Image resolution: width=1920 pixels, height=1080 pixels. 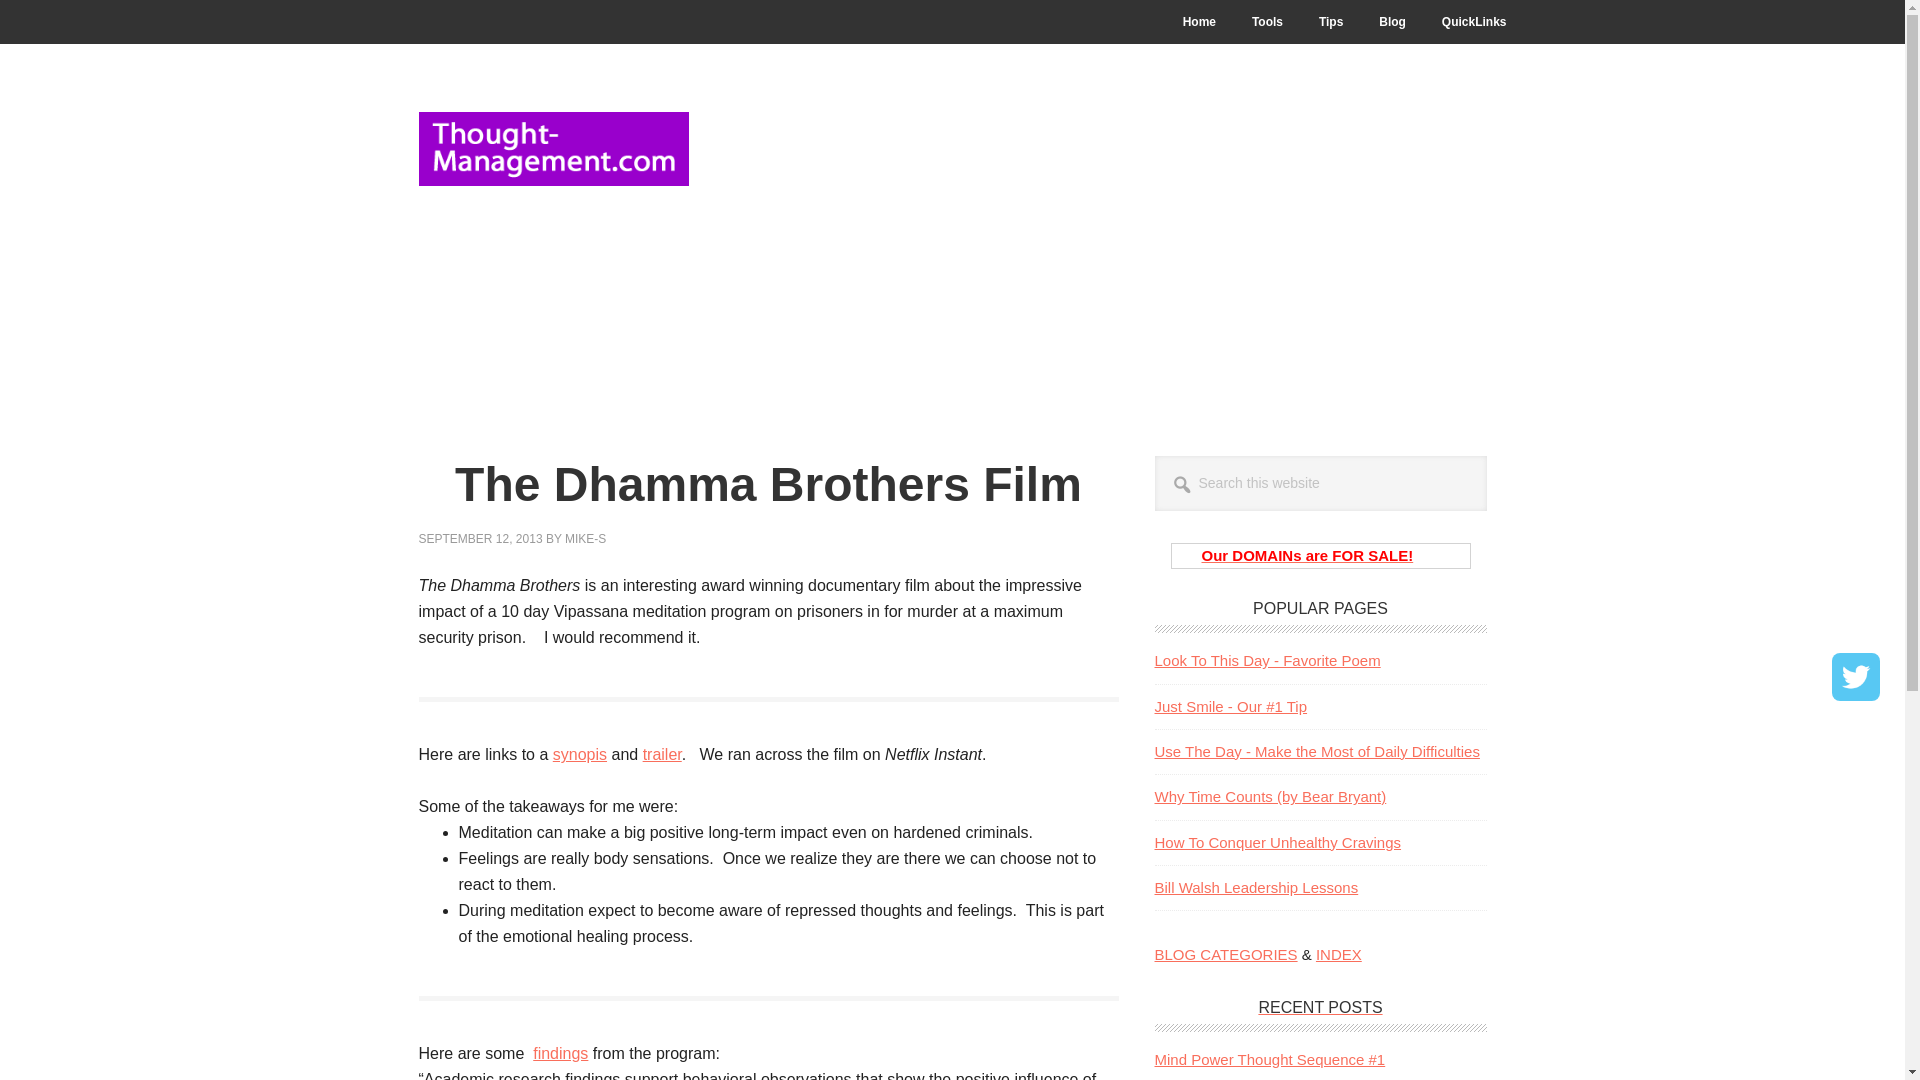 I want to click on Synopsis, so click(x=579, y=754).